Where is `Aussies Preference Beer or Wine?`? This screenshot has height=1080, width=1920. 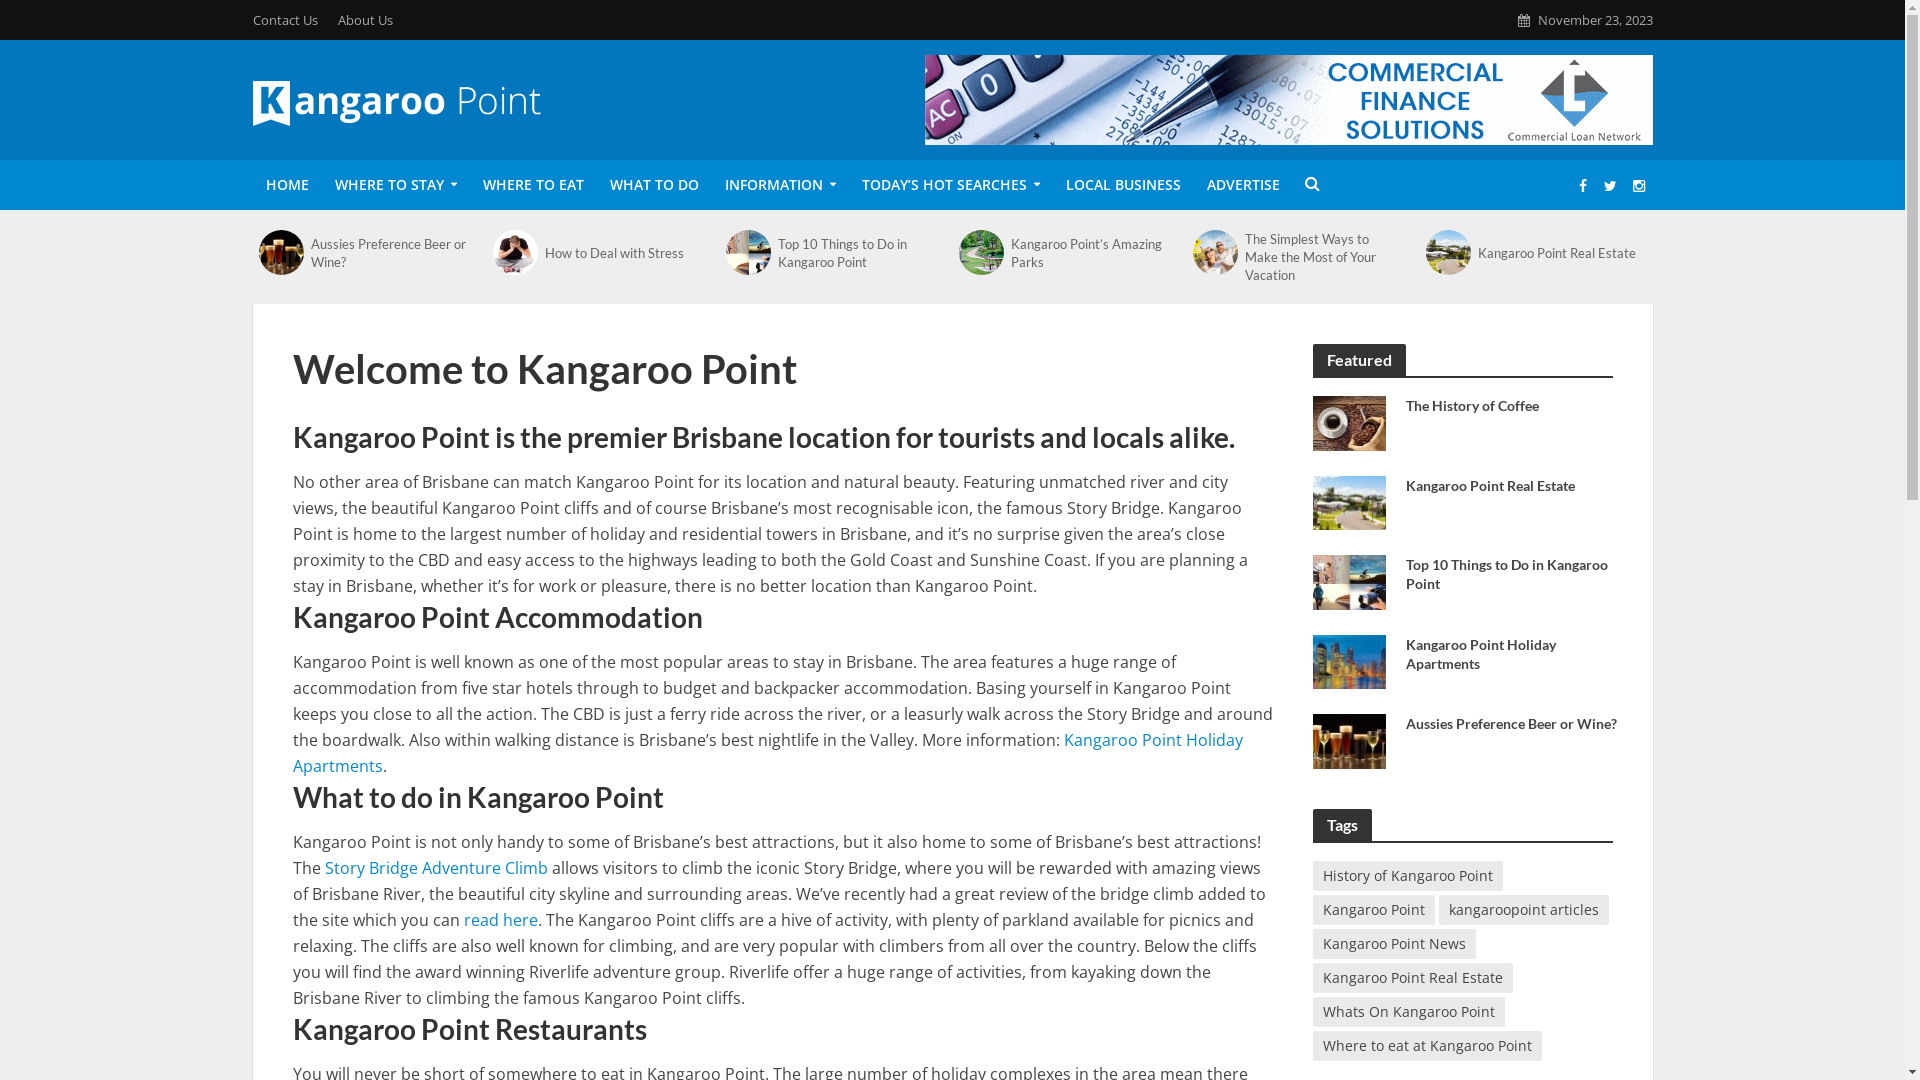 Aussies Preference Beer or Wine? is located at coordinates (1512, 724).